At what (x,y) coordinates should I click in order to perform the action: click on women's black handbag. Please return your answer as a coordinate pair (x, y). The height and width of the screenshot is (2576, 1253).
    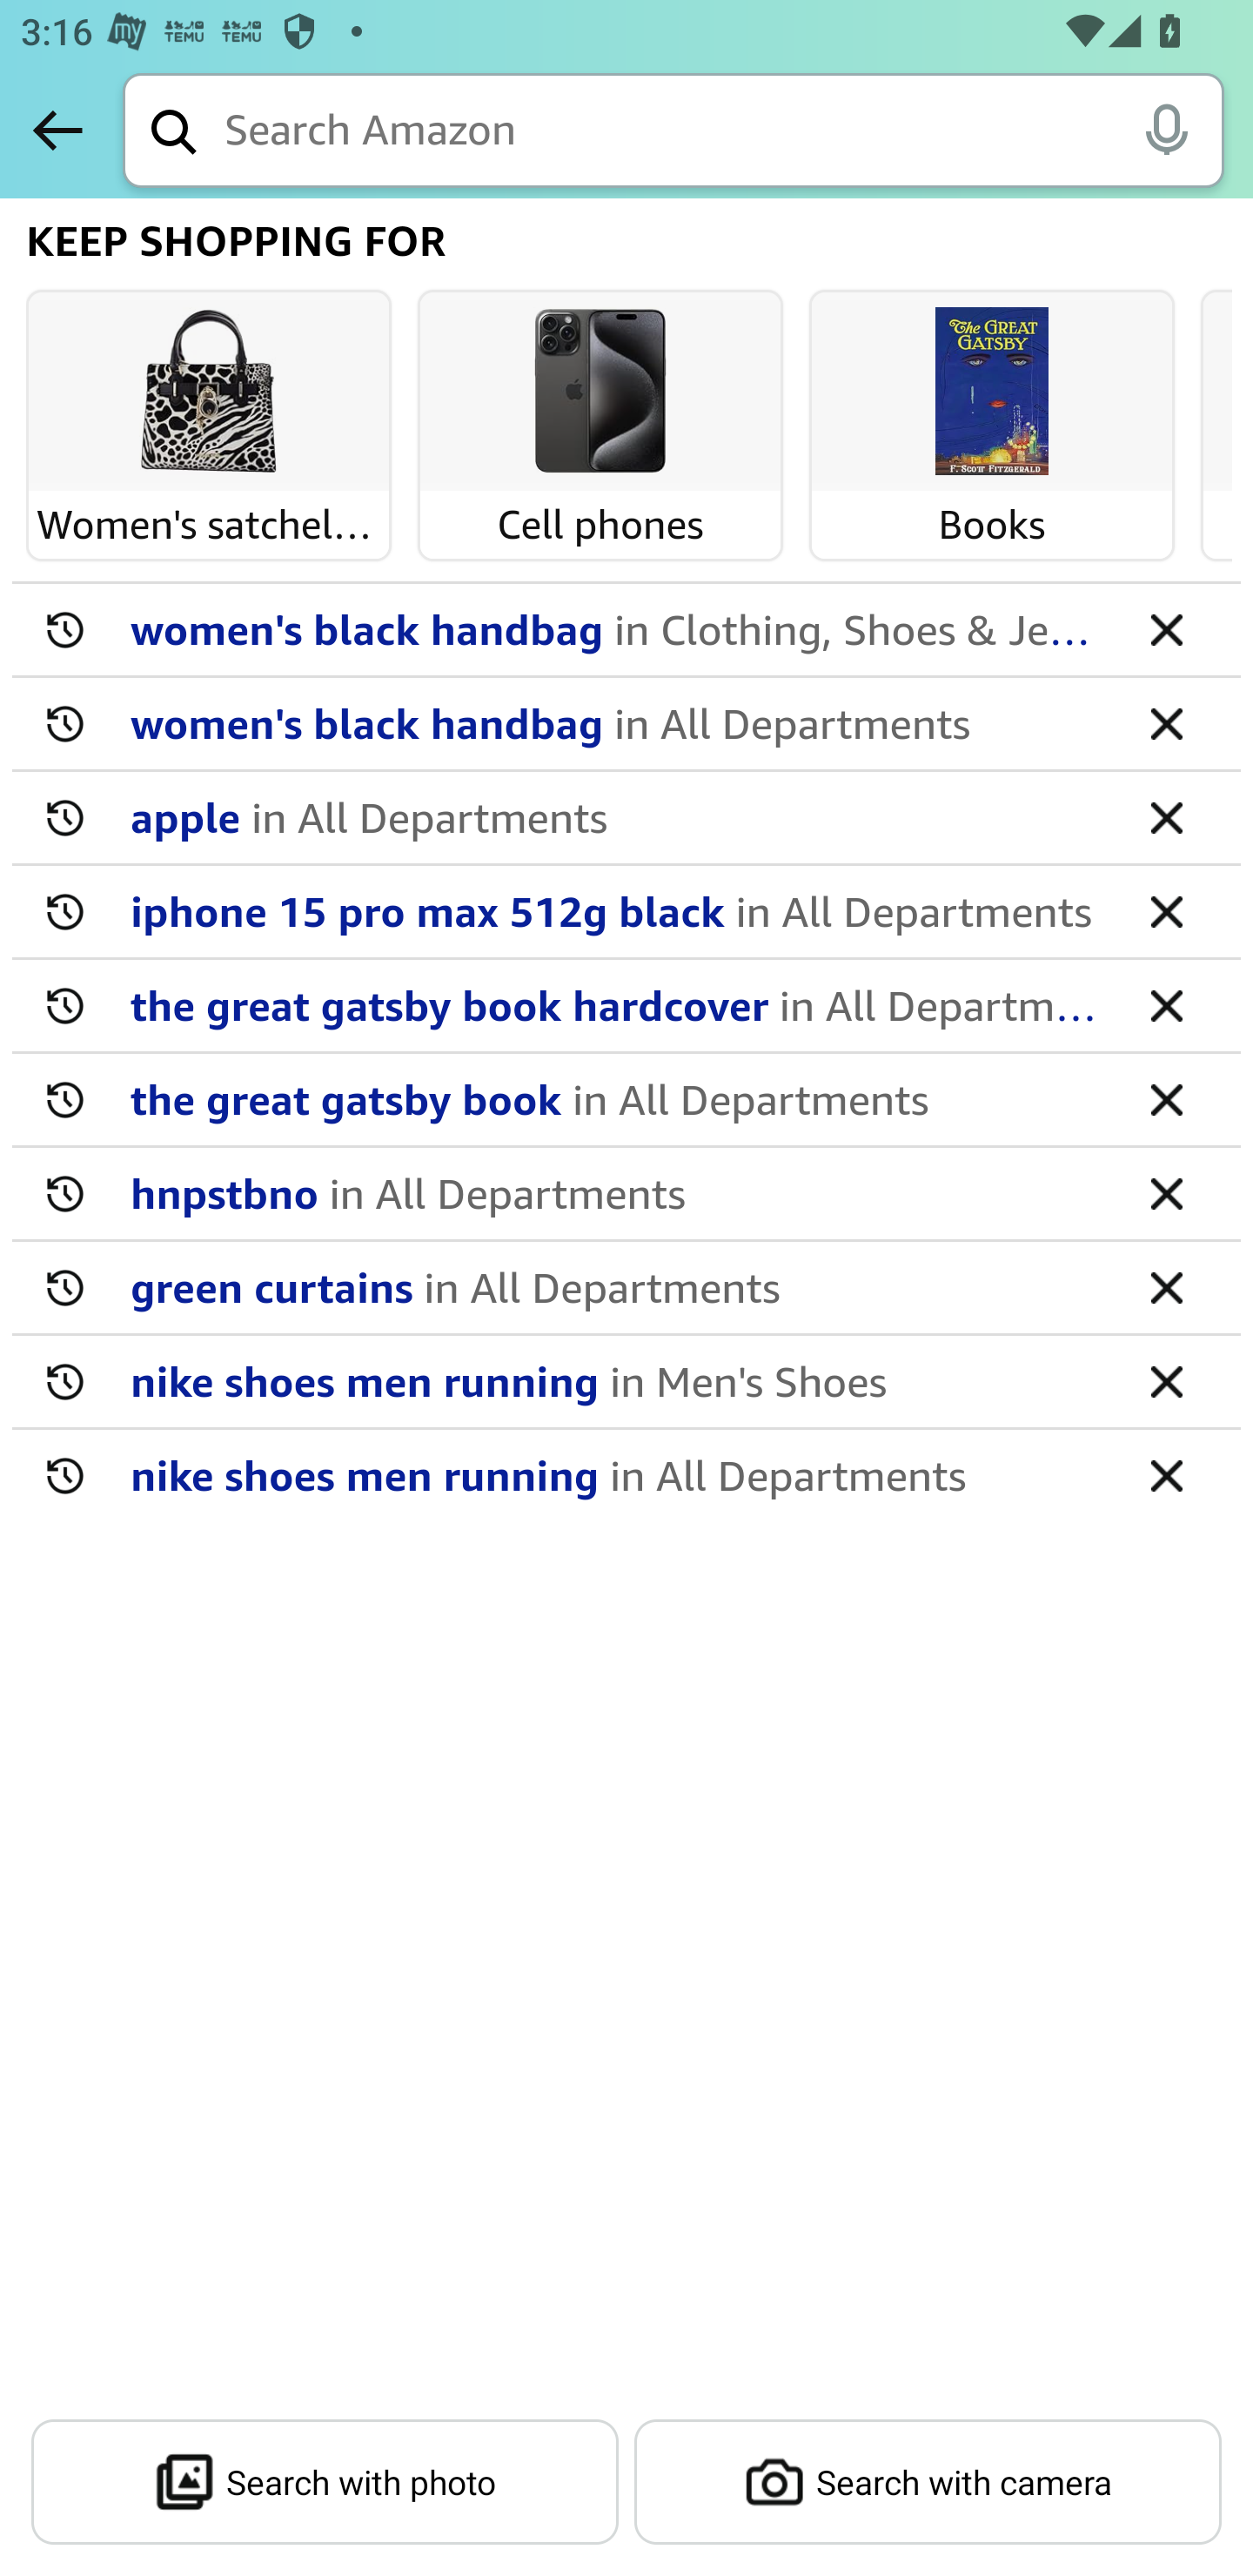
    Looking at the image, I should click on (615, 722).